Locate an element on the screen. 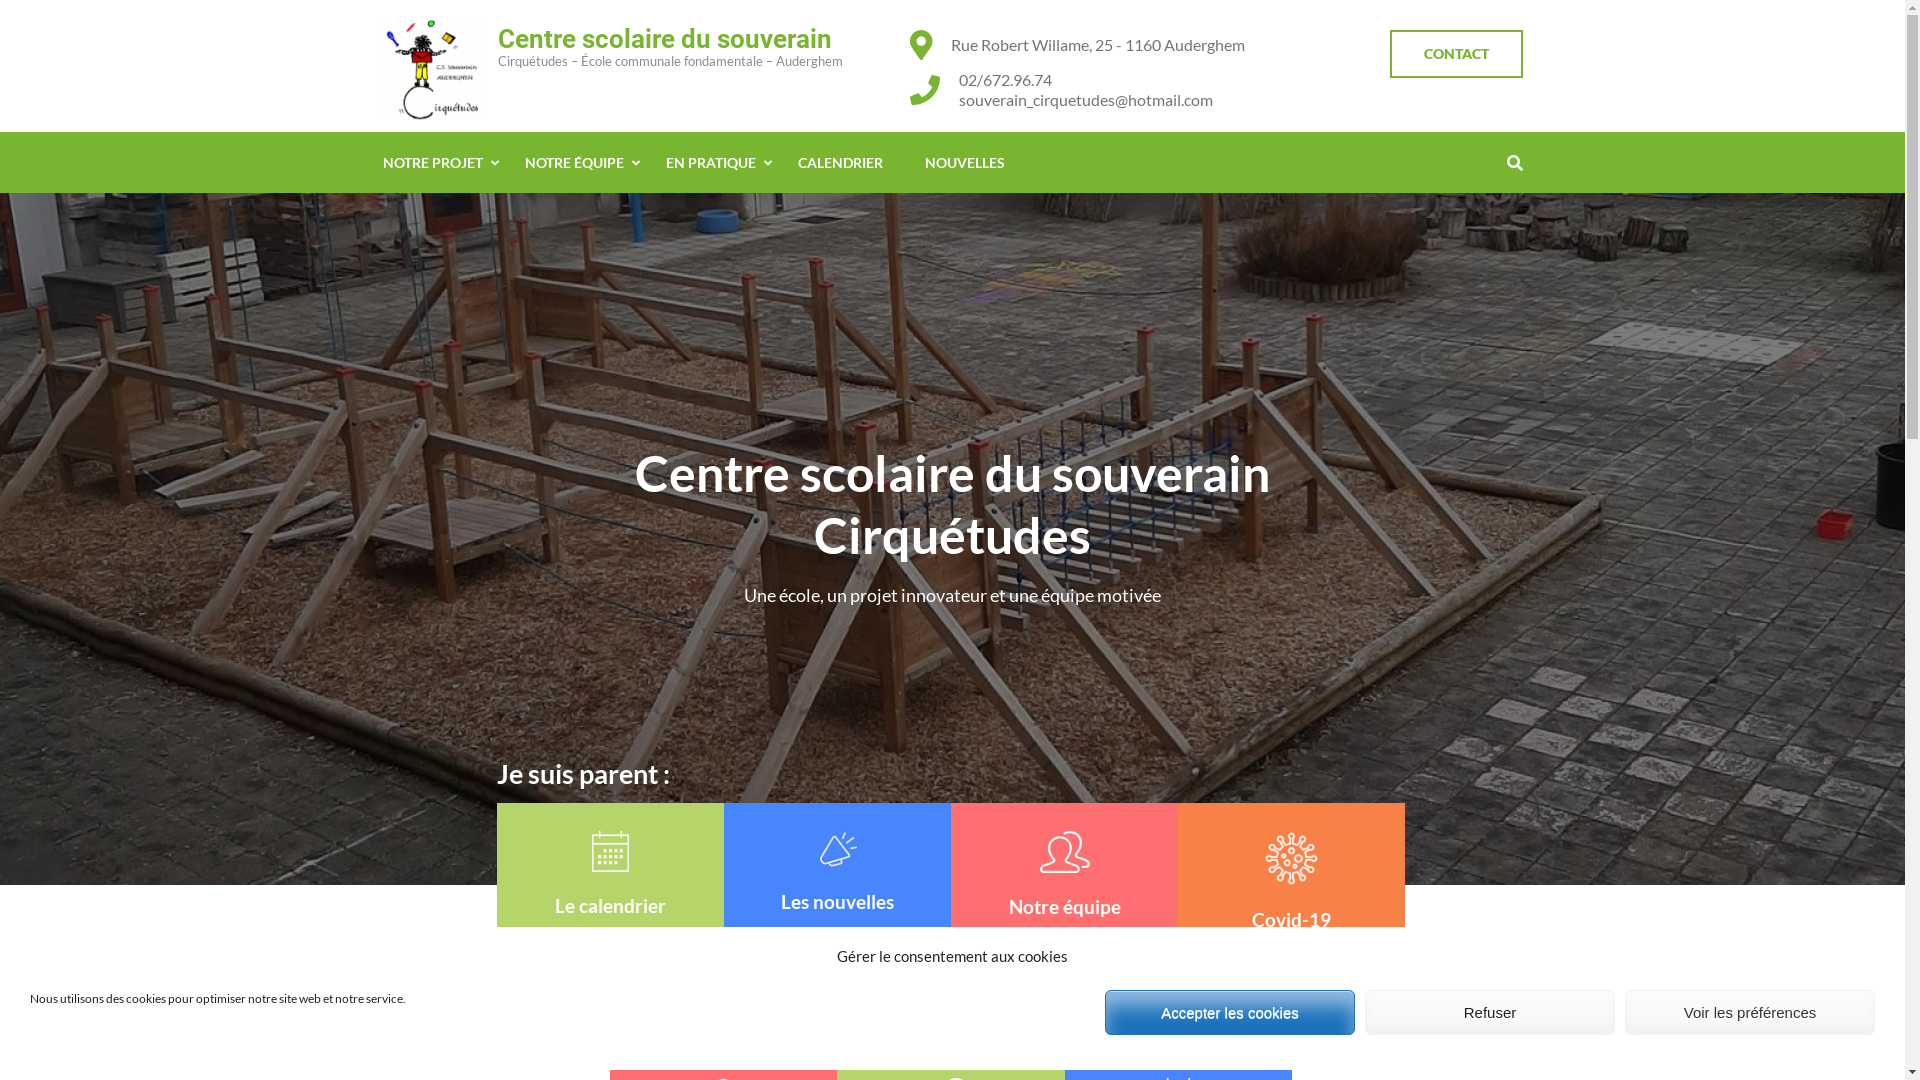  EN PRATIQUE is located at coordinates (711, 162).